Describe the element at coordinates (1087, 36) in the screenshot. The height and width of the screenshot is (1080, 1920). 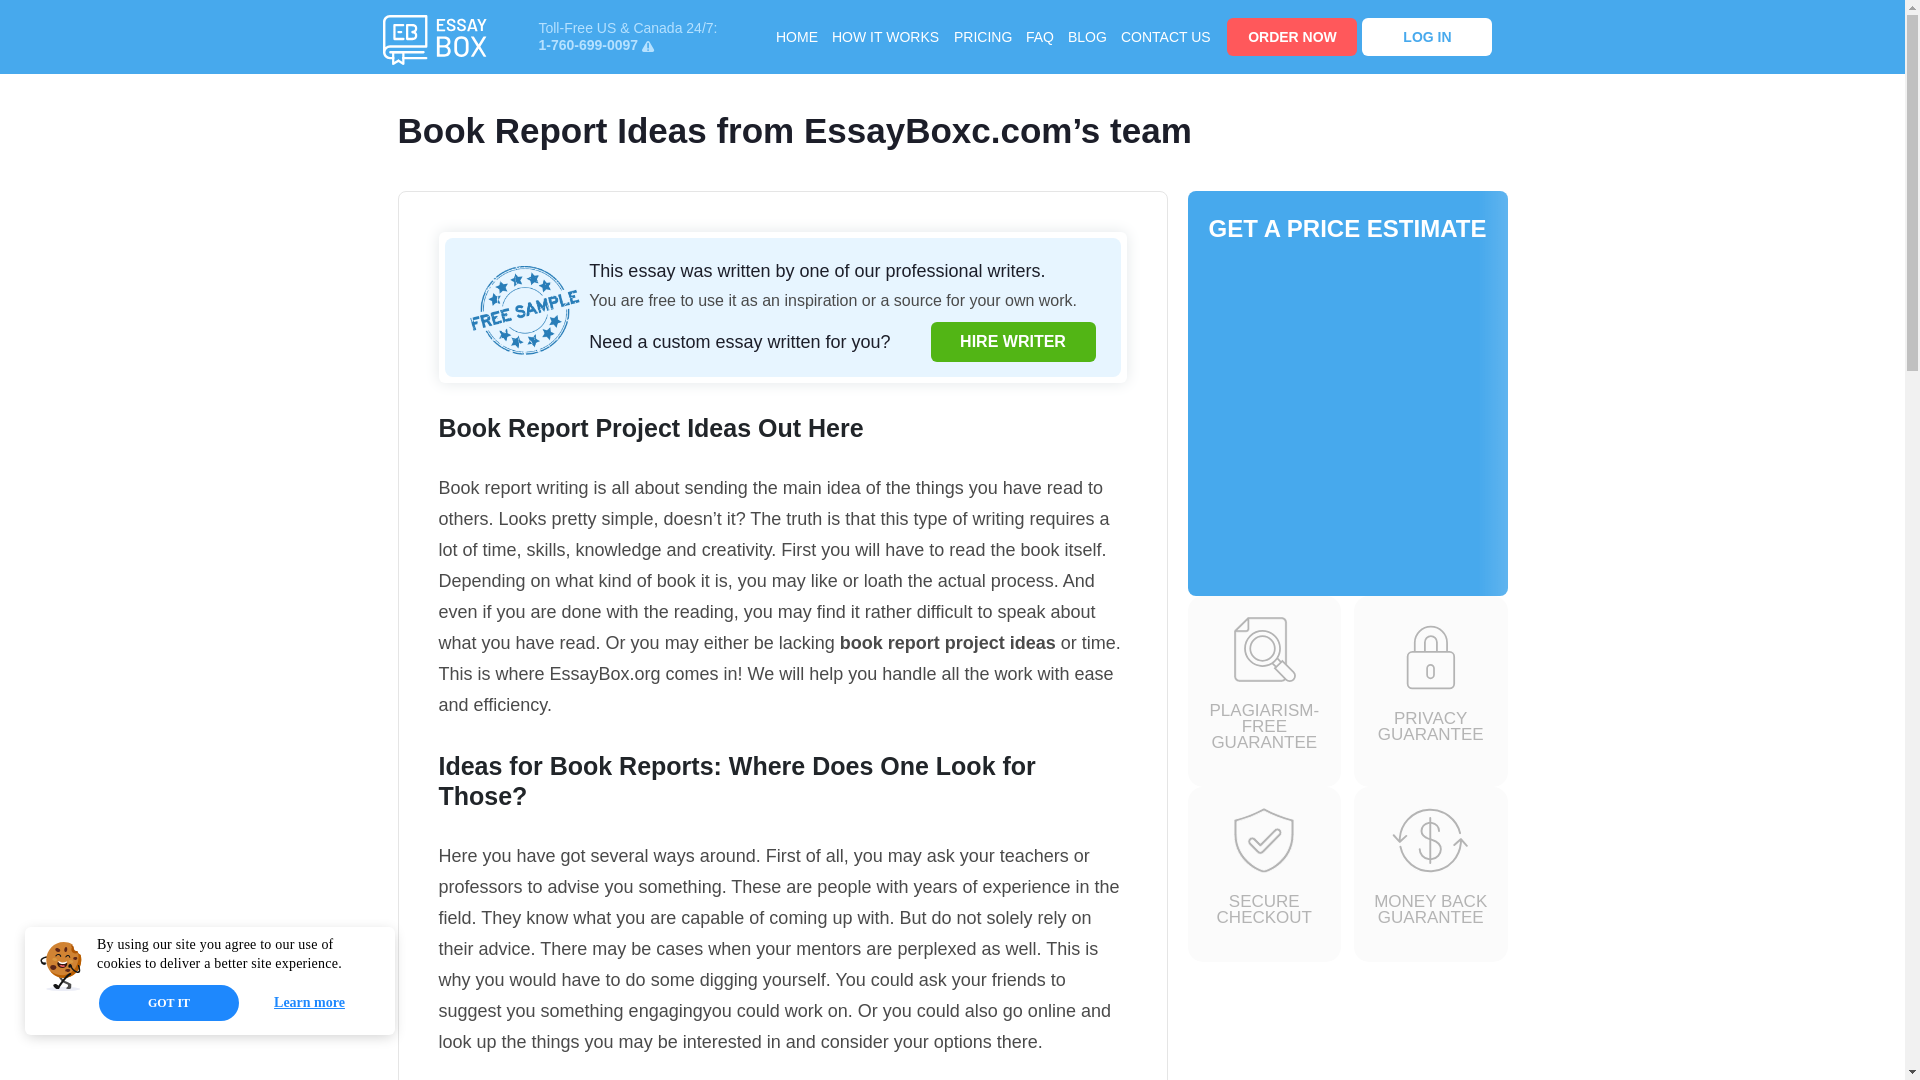
I see `BLOG` at that location.